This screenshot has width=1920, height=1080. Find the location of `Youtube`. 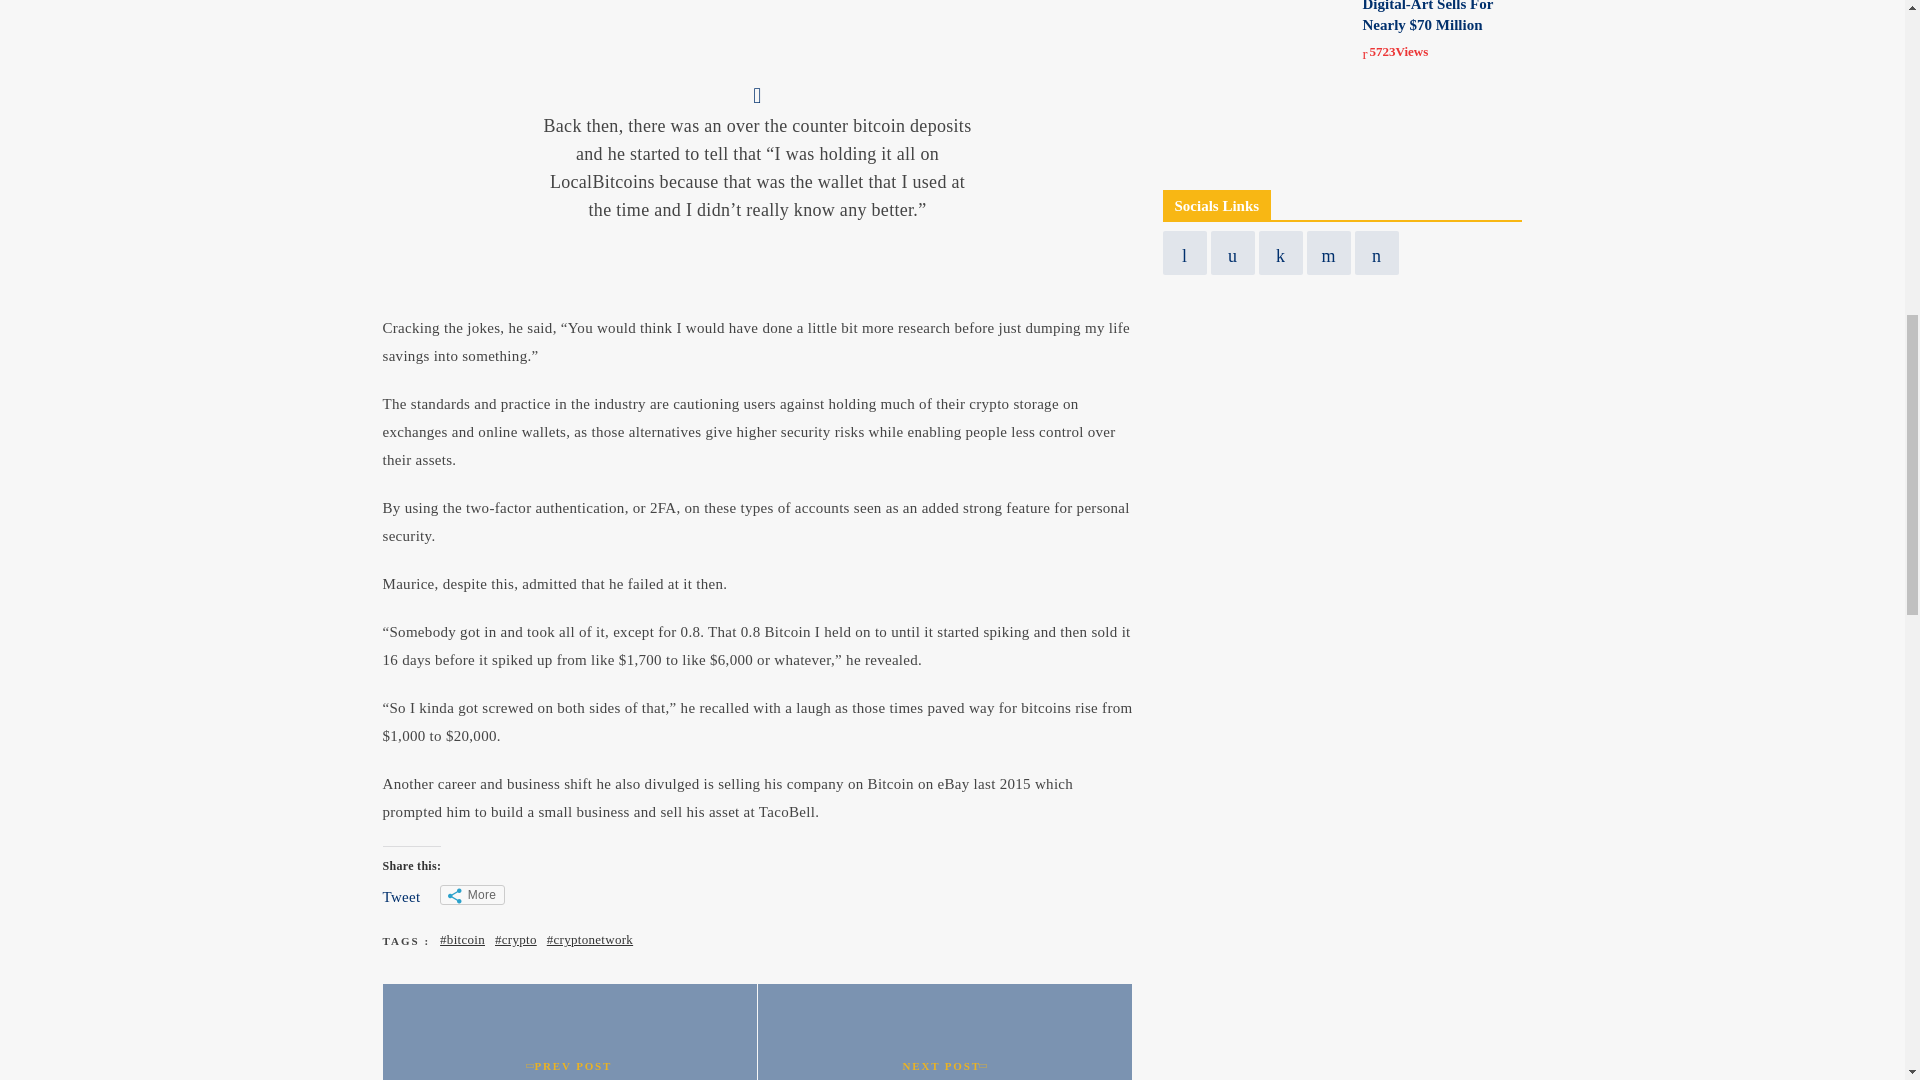

Youtube is located at coordinates (1375, 253).